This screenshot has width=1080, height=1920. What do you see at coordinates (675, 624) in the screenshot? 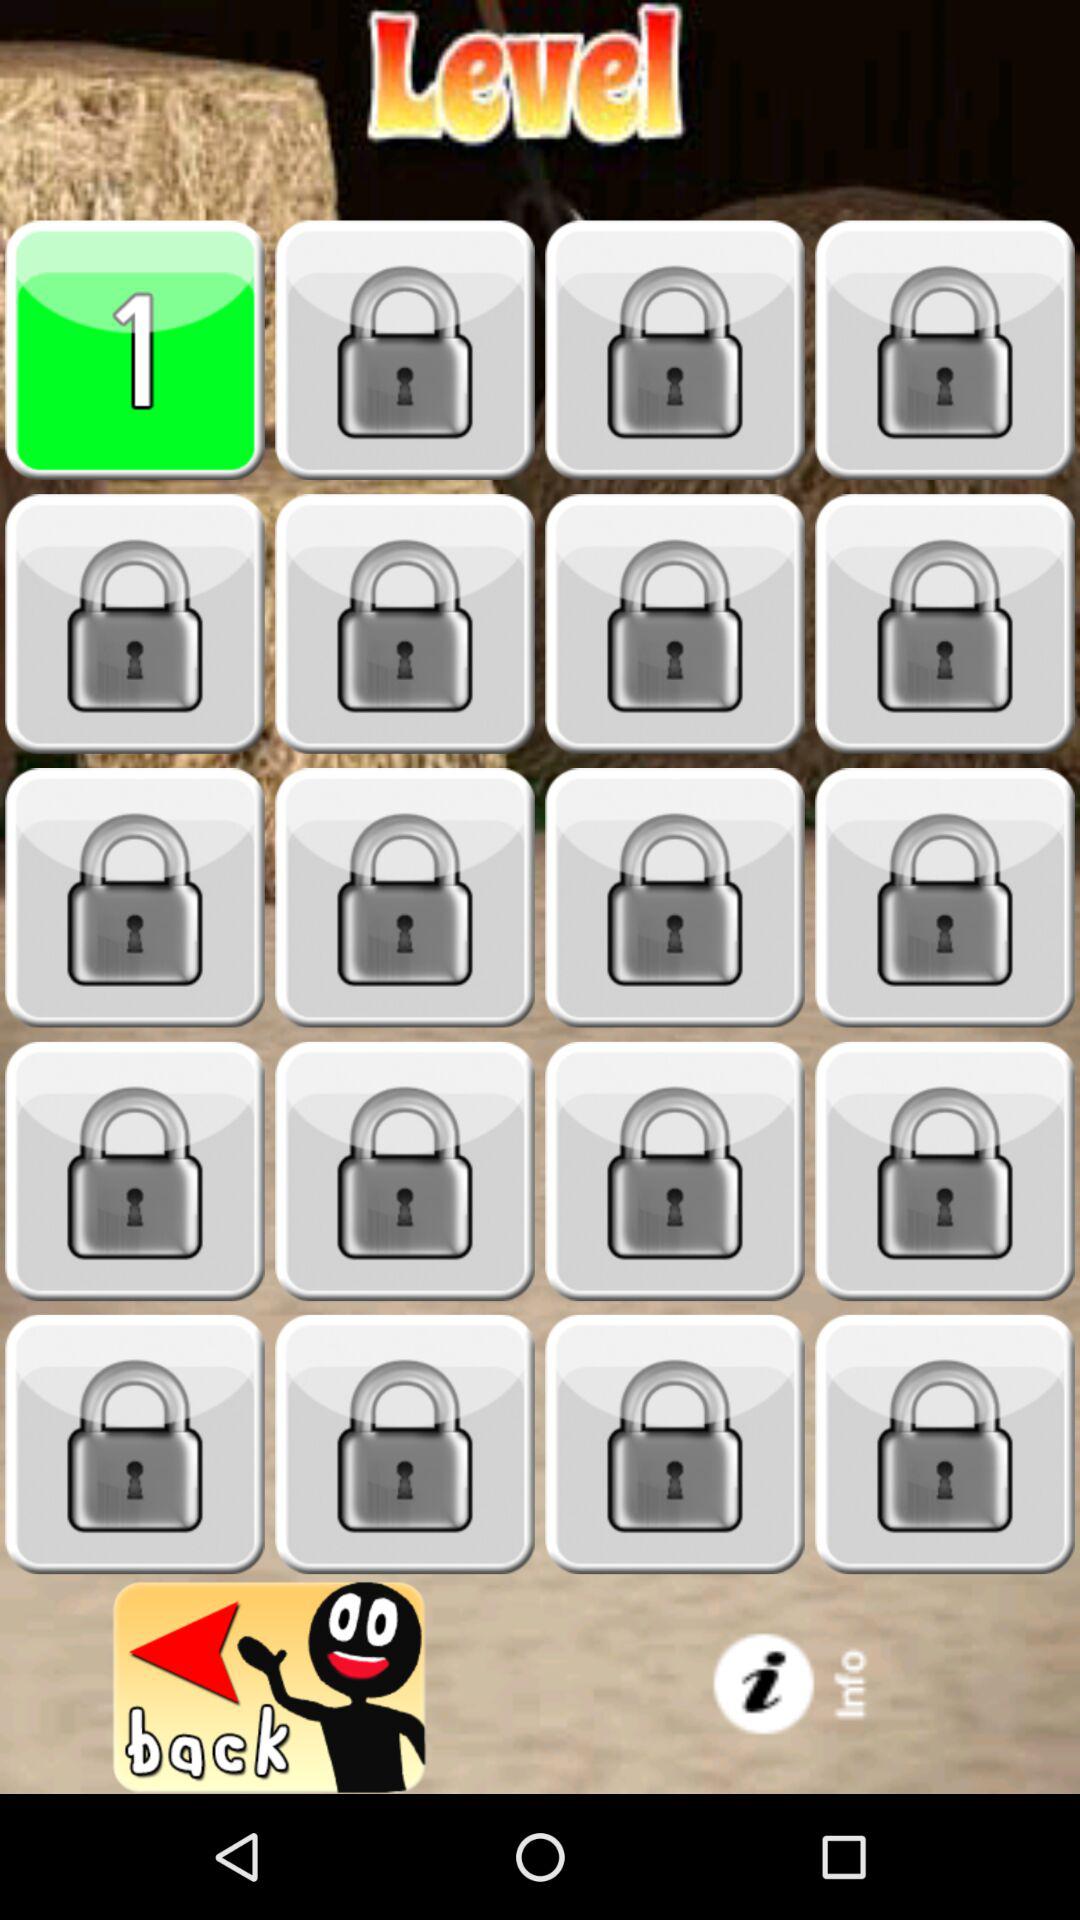
I see `see what is behind the lock icon` at bounding box center [675, 624].